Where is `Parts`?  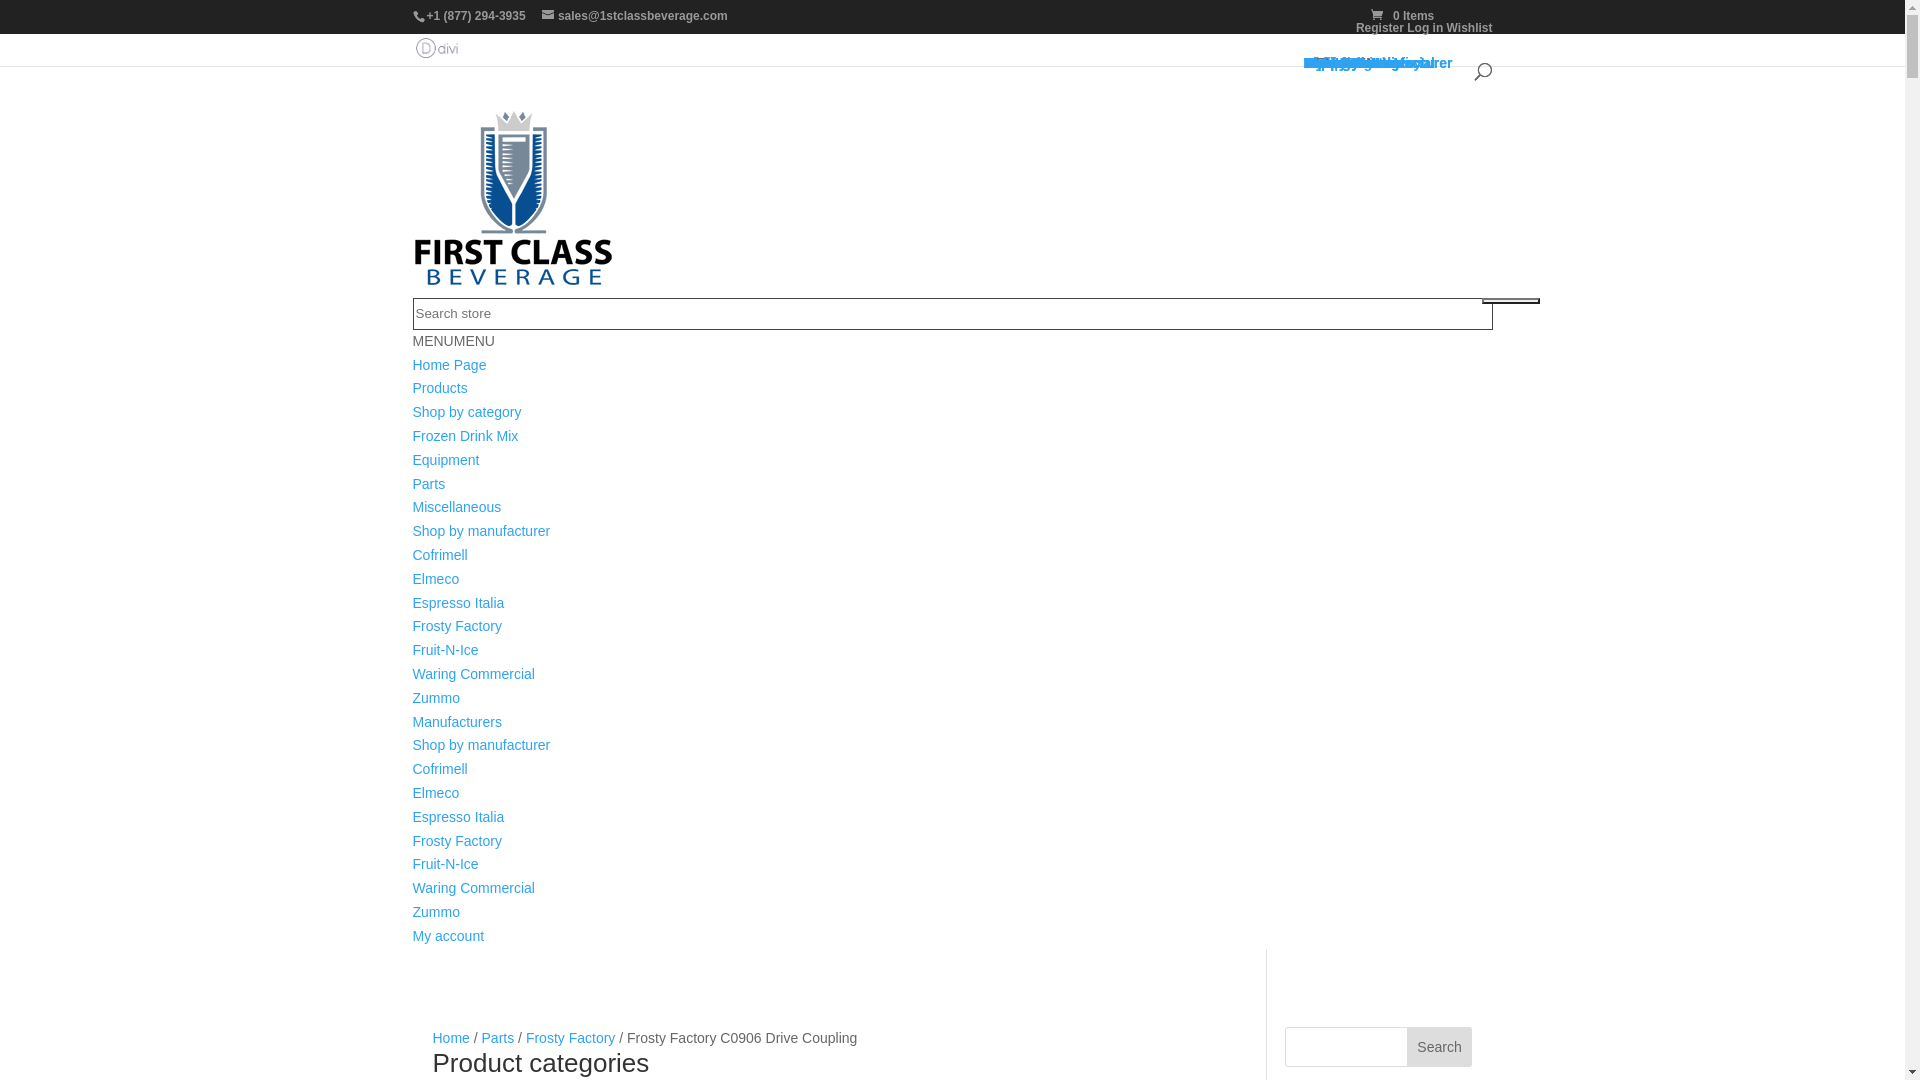 Parts is located at coordinates (428, 484).